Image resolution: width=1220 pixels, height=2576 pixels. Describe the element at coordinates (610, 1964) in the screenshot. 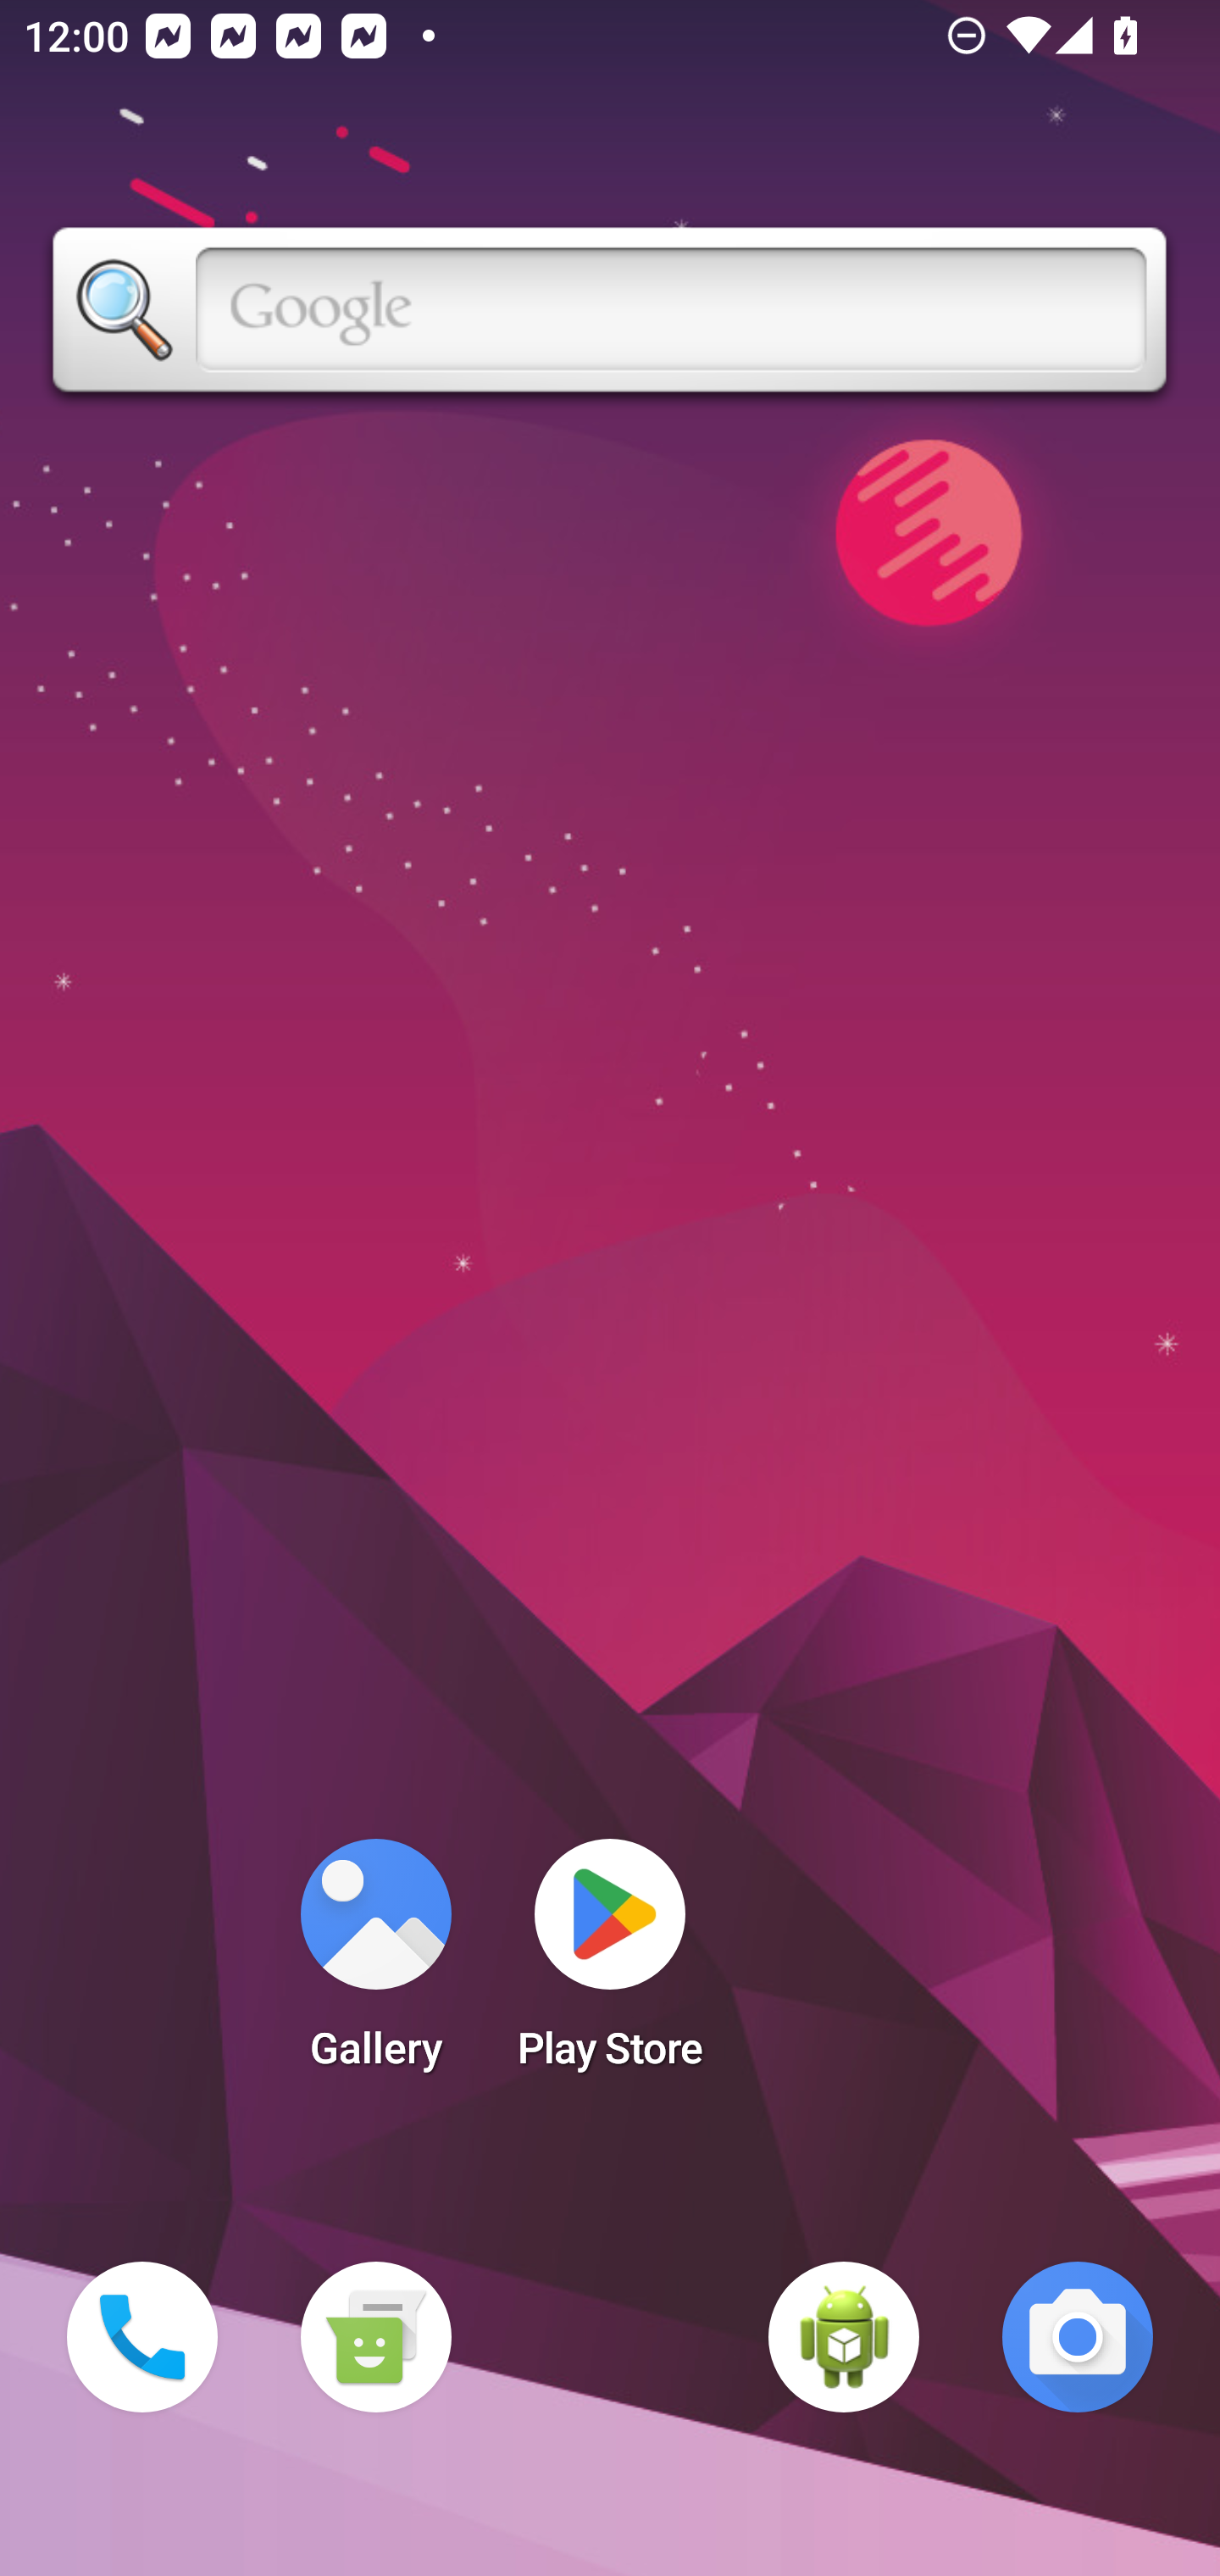

I see `Play Store` at that location.